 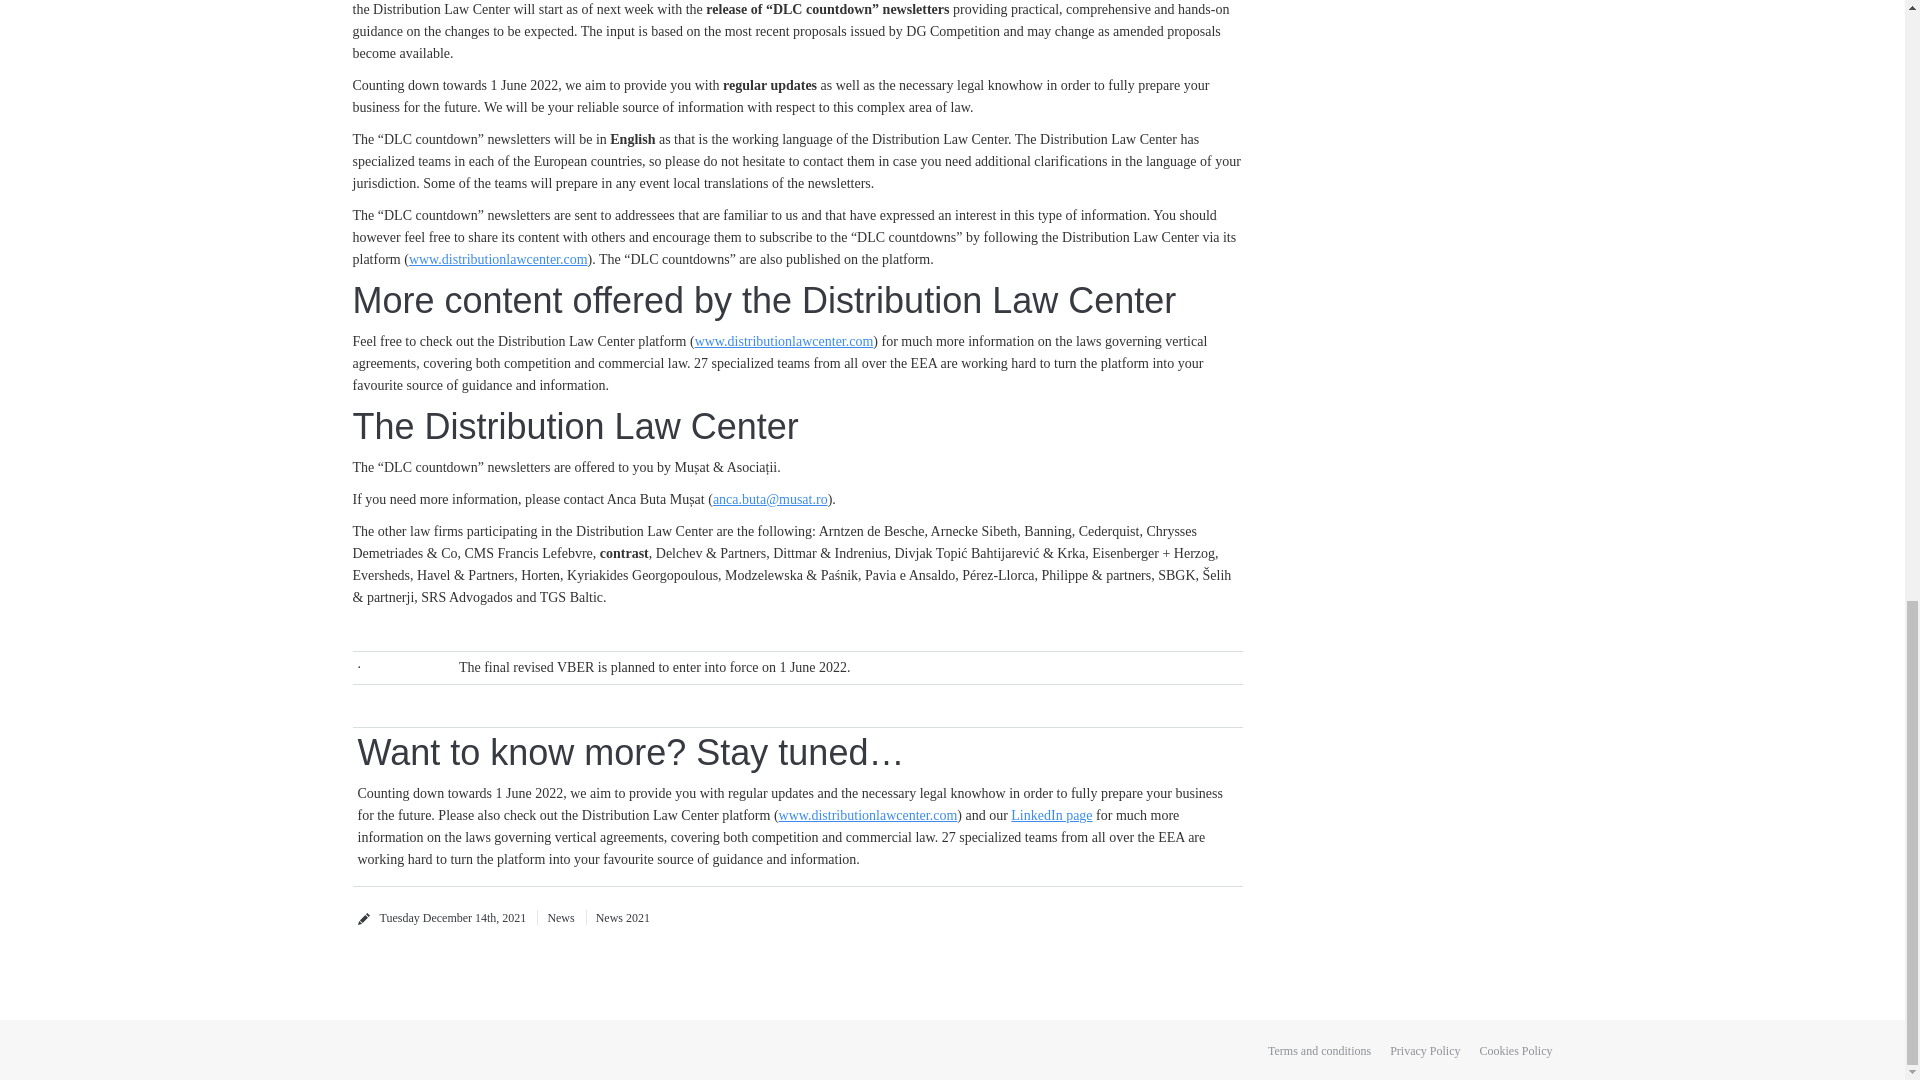 I want to click on www.distributionlawcenter.com, so click(x=868, y=814).